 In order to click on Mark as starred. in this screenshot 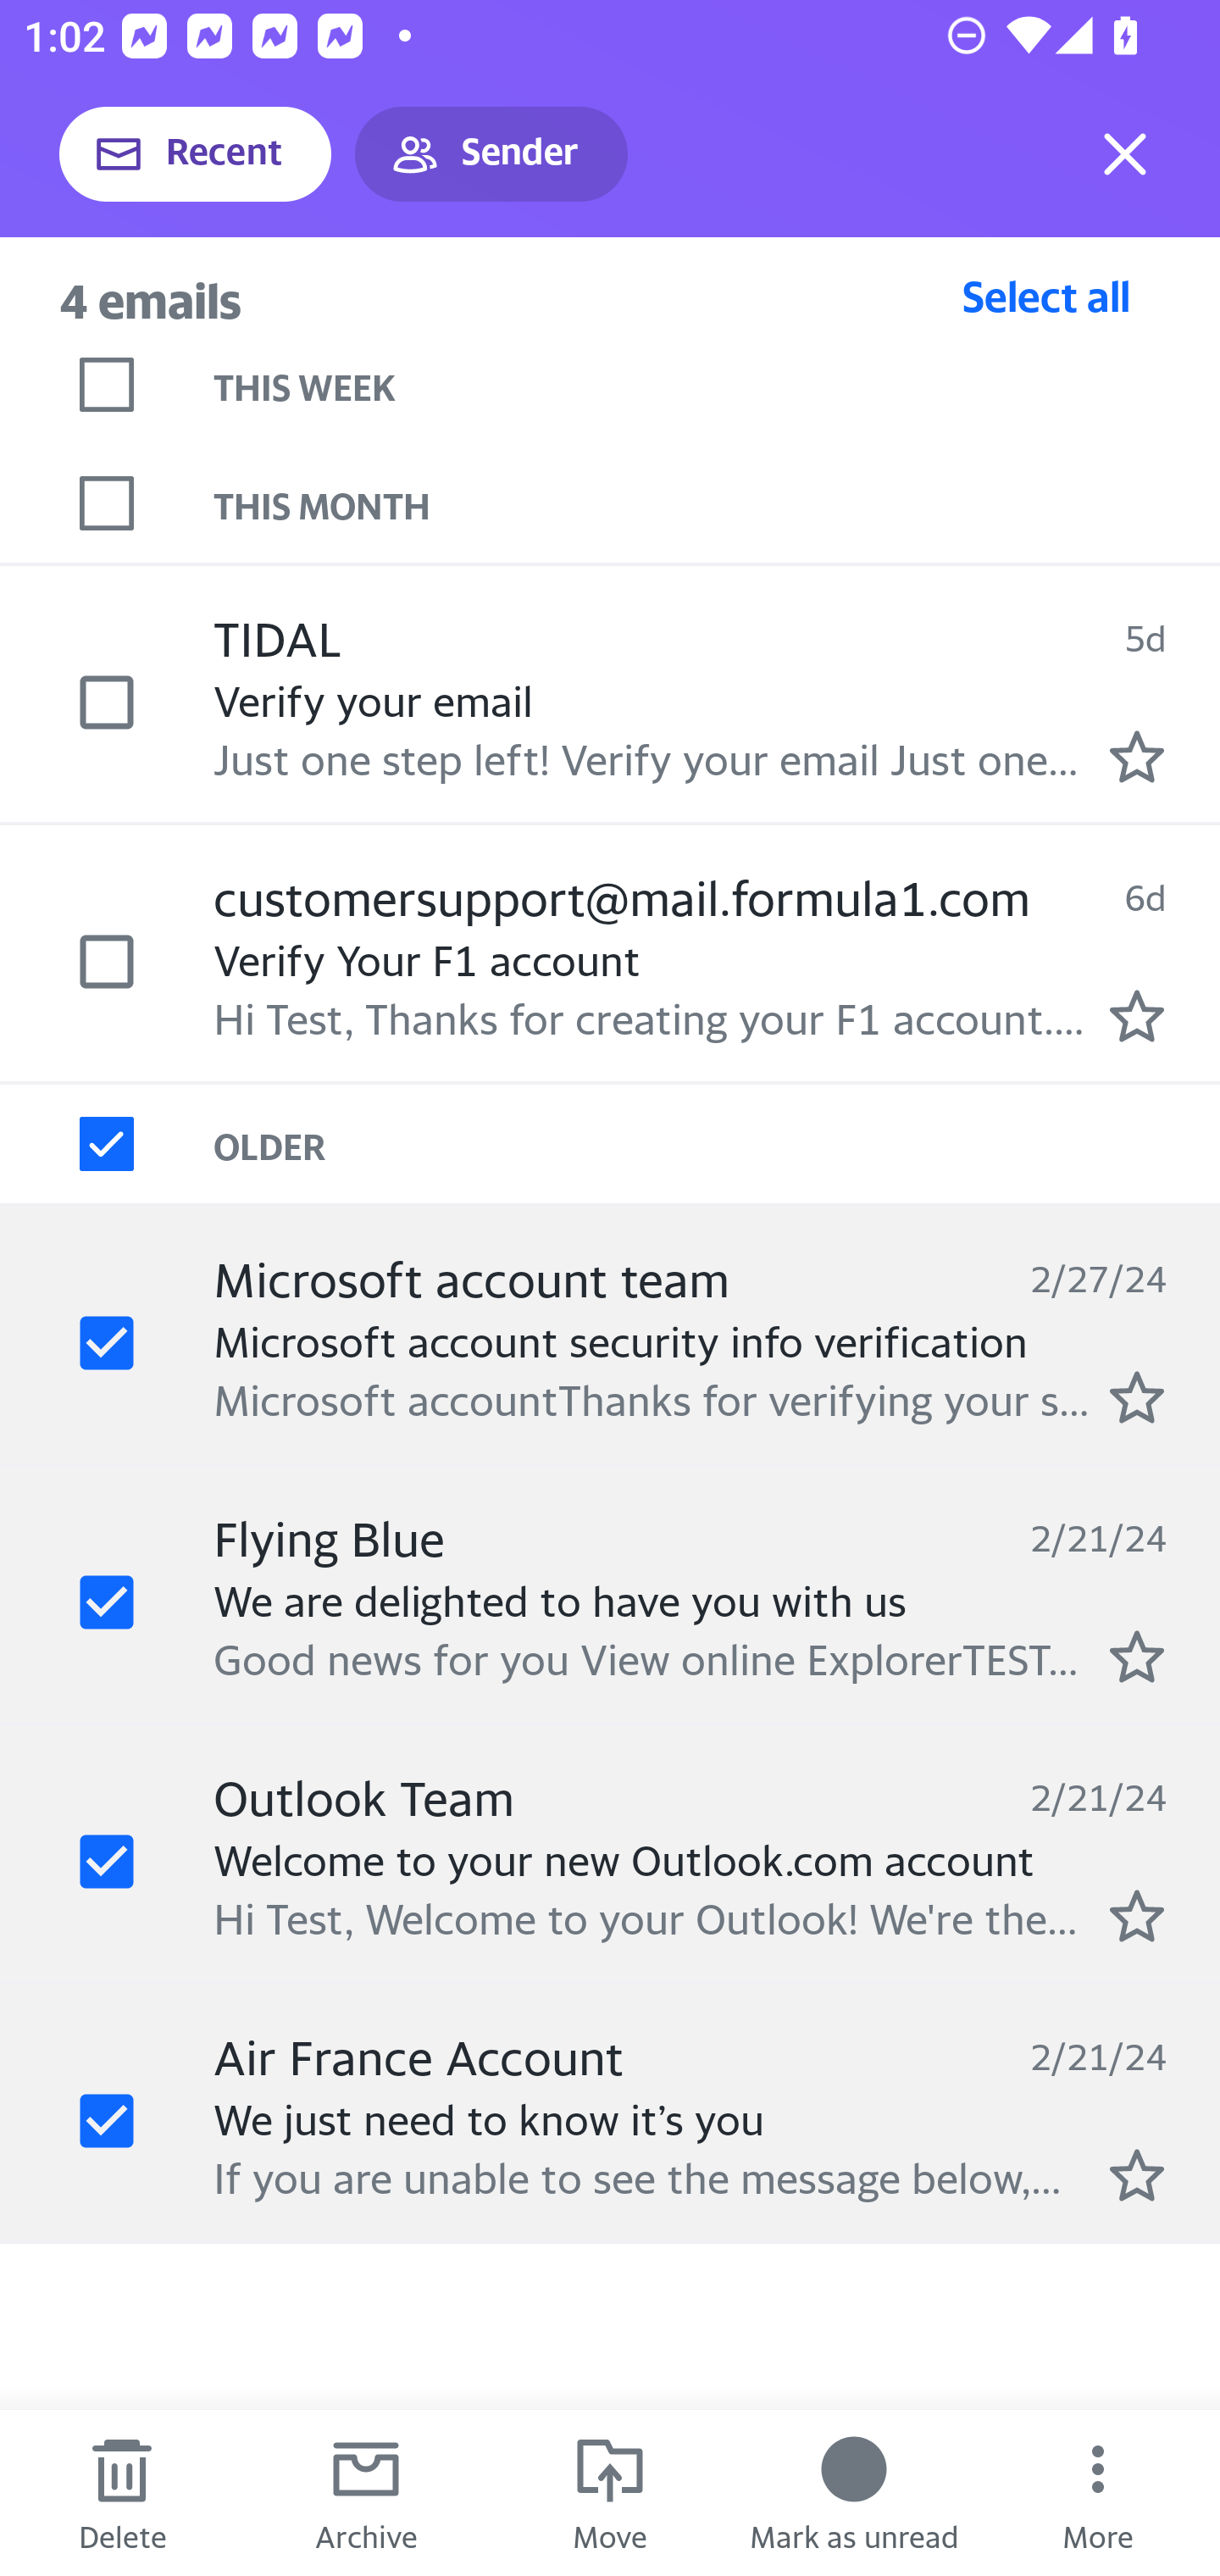, I will do `click(1137, 1016)`.